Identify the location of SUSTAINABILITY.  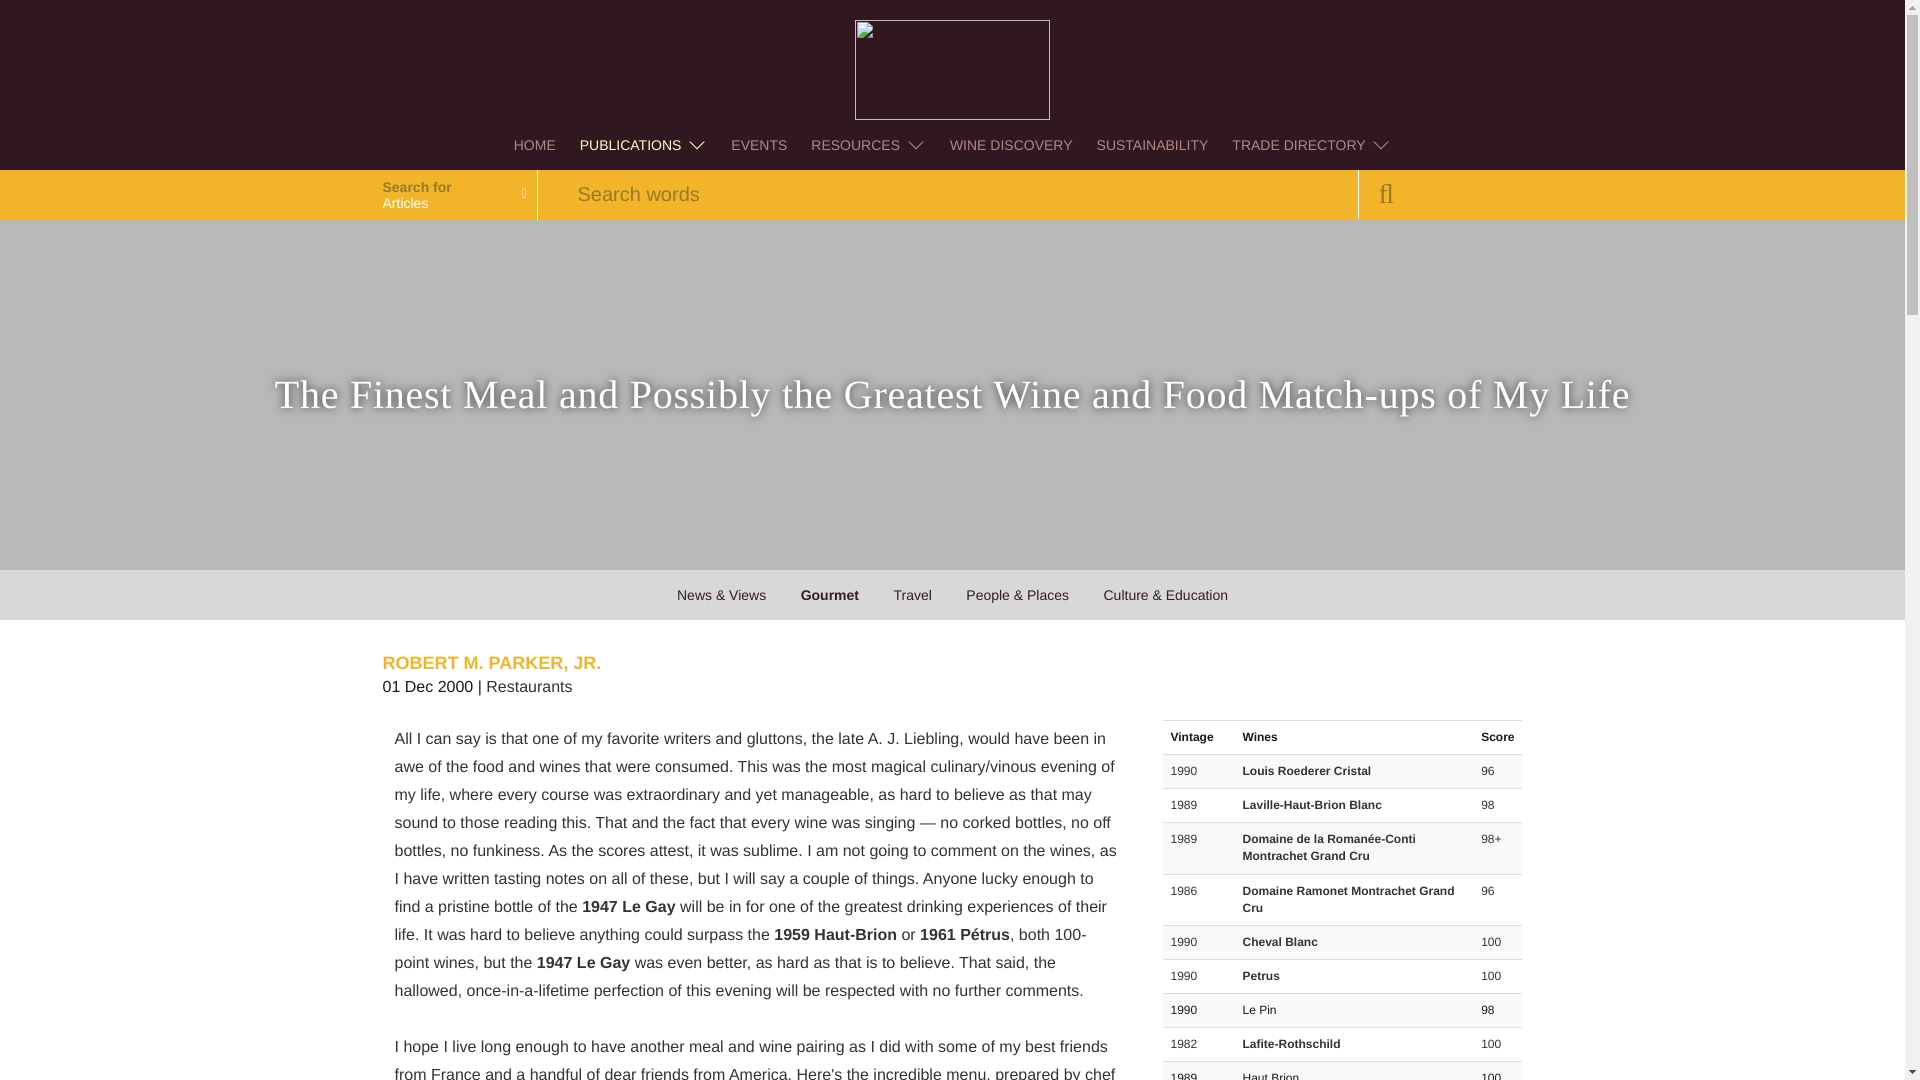
(1152, 144).